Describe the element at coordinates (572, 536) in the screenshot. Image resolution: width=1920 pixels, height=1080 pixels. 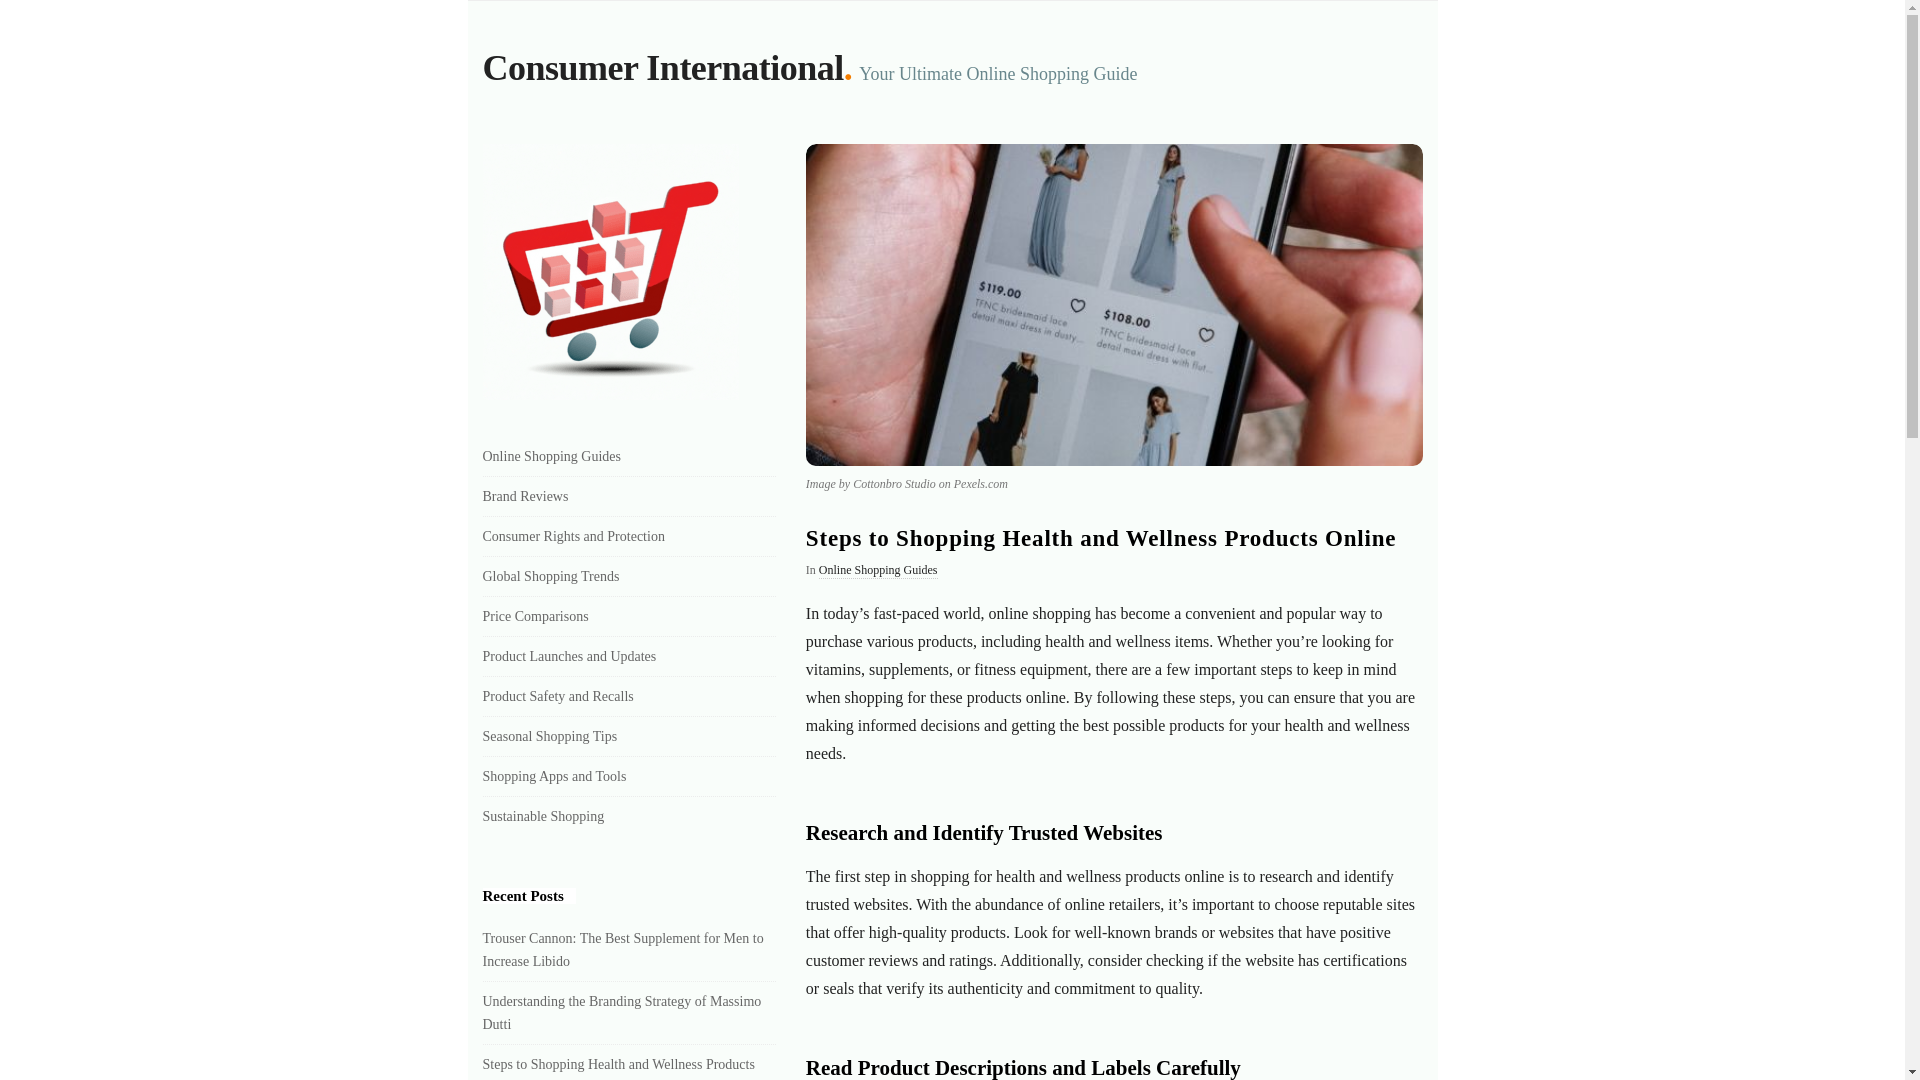
I see `Consumer Rights and Protection` at that location.